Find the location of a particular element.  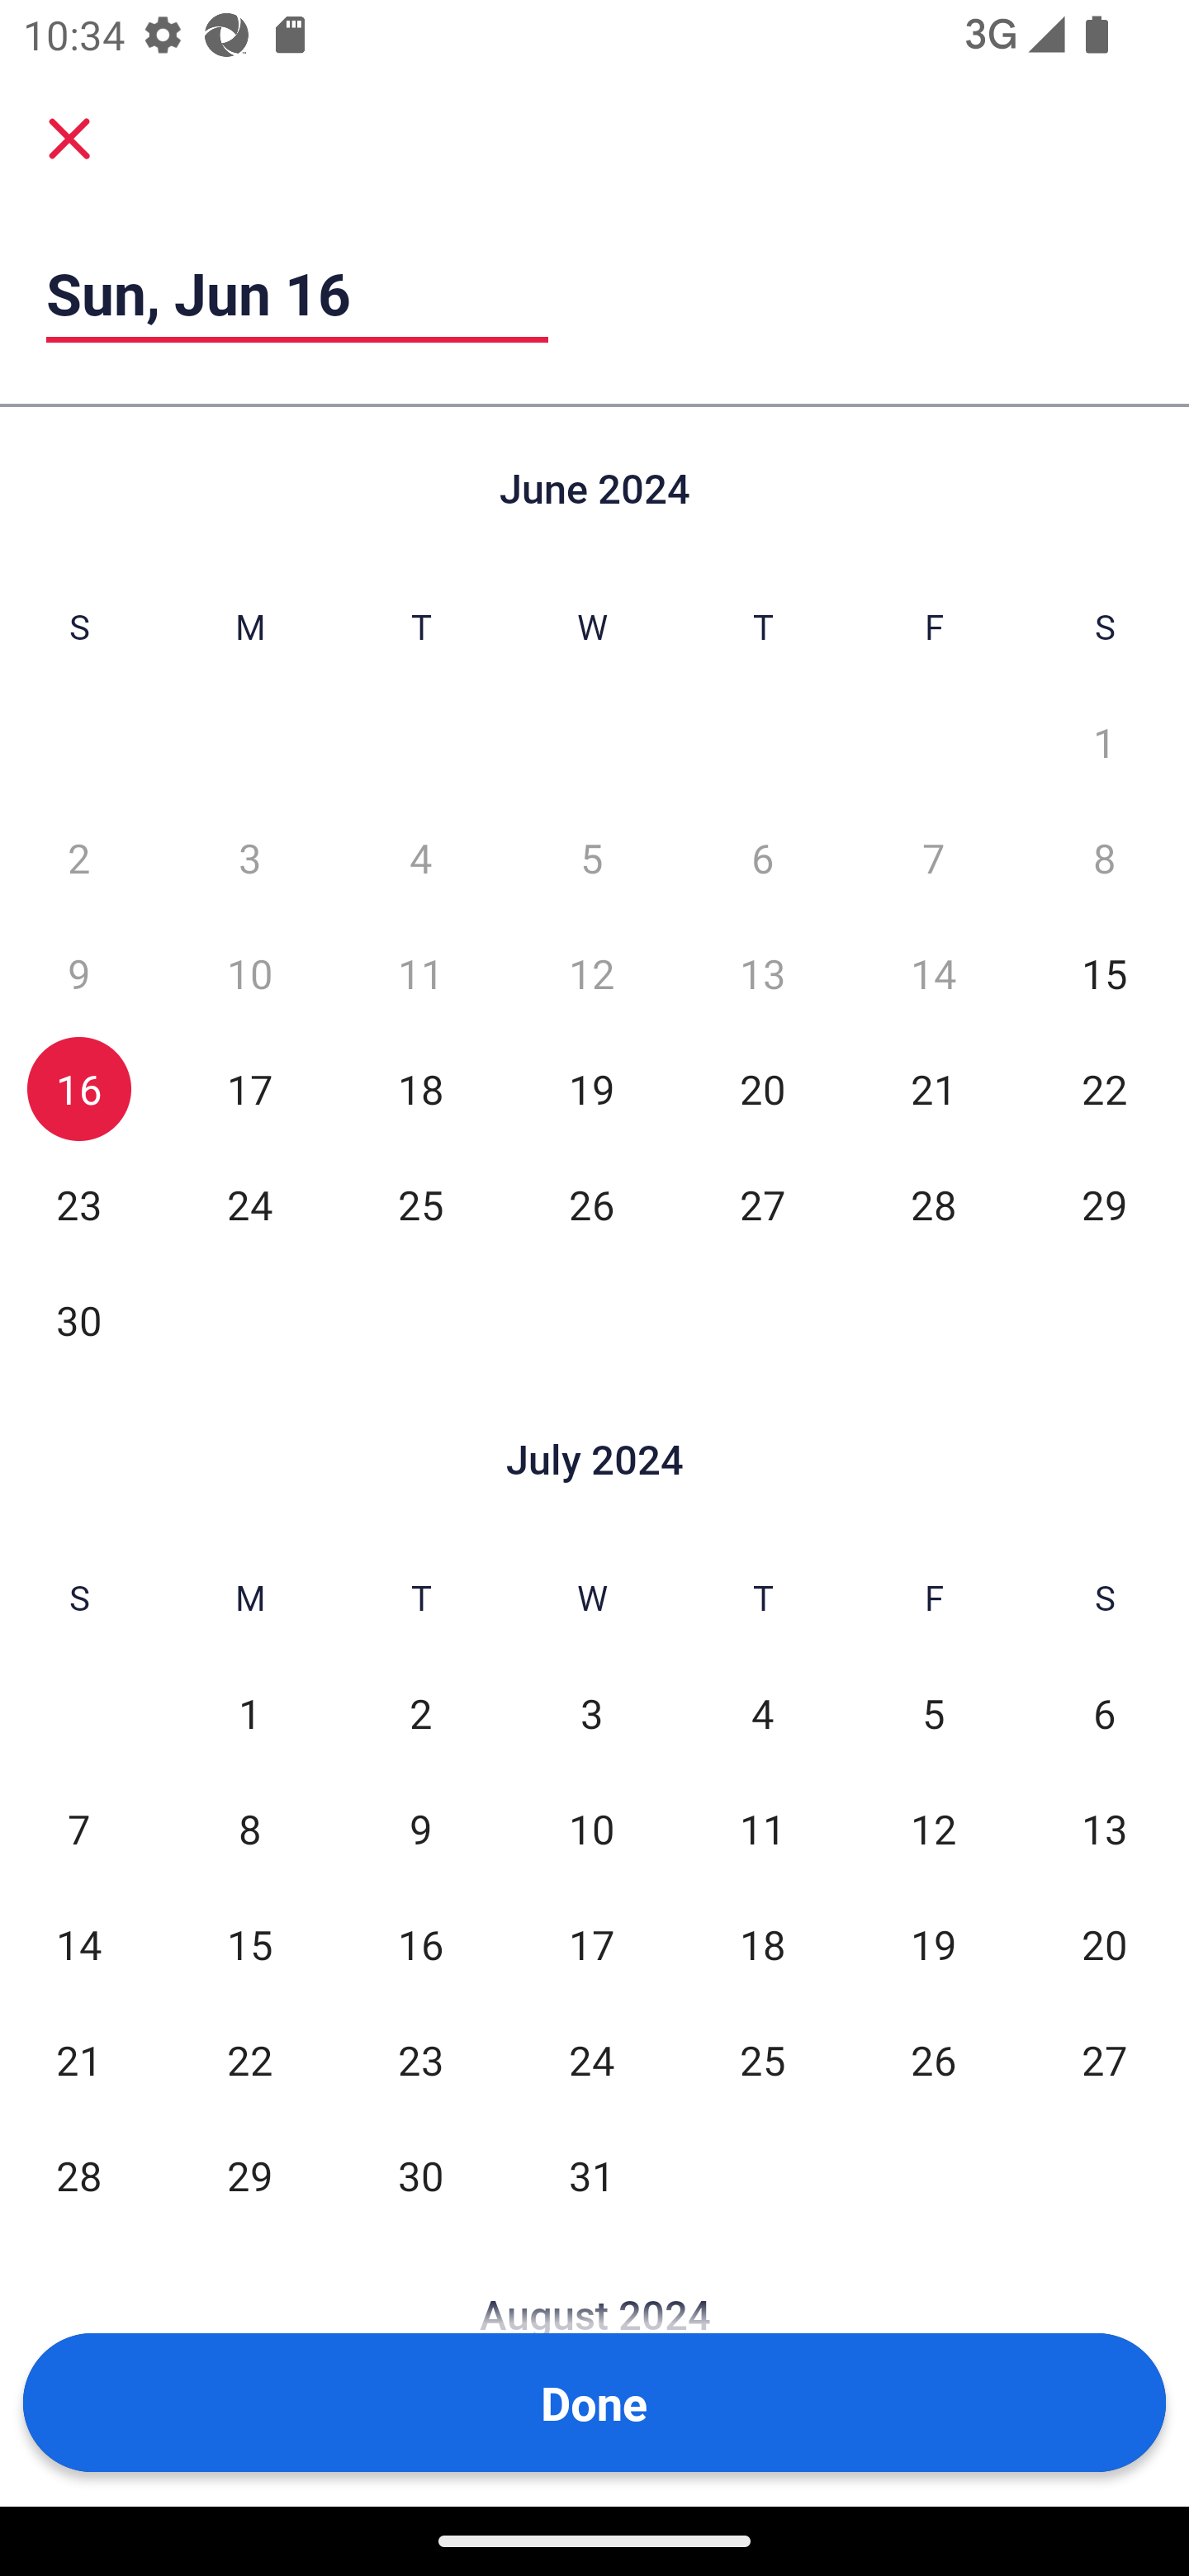

9 Sun, Jun 9, Not Selected is located at coordinates (78, 973).